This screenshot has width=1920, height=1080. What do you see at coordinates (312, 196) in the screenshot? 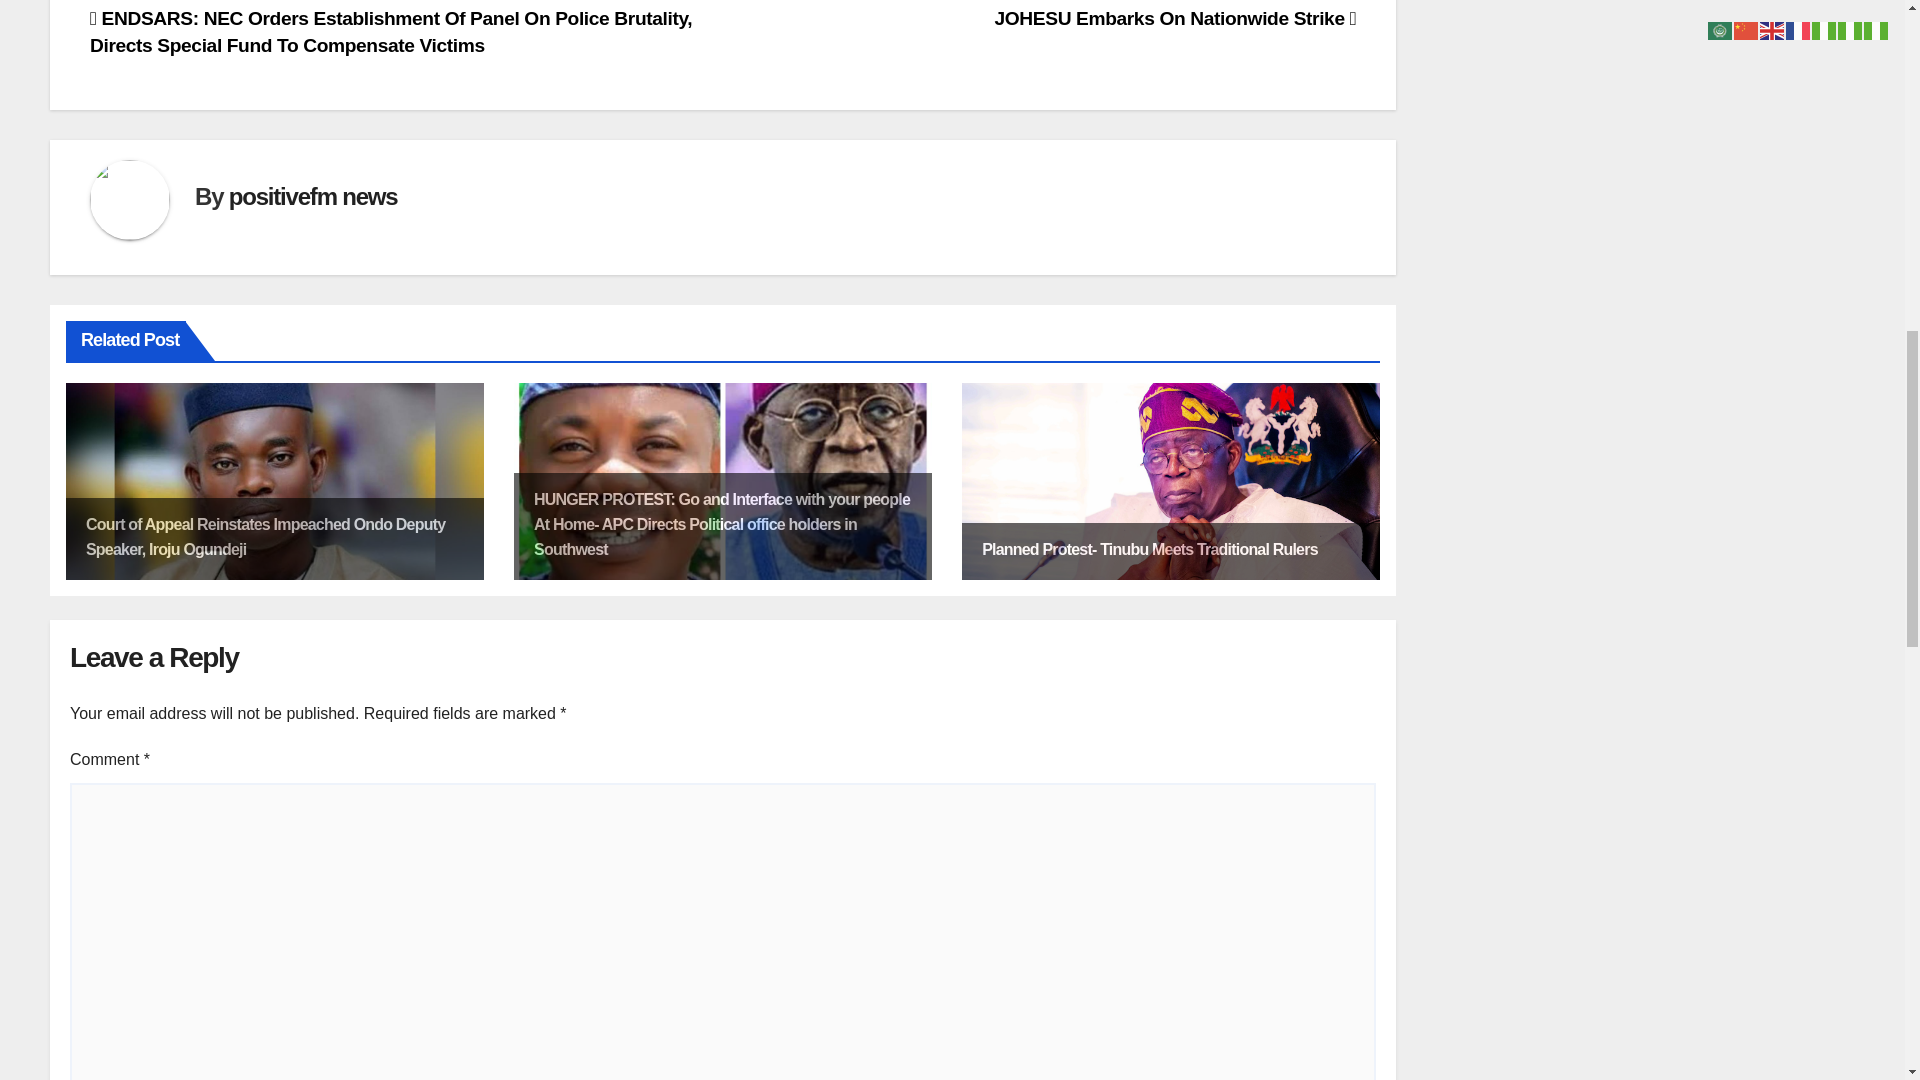
I see `positivefm news` at bounding box center [312, 196].